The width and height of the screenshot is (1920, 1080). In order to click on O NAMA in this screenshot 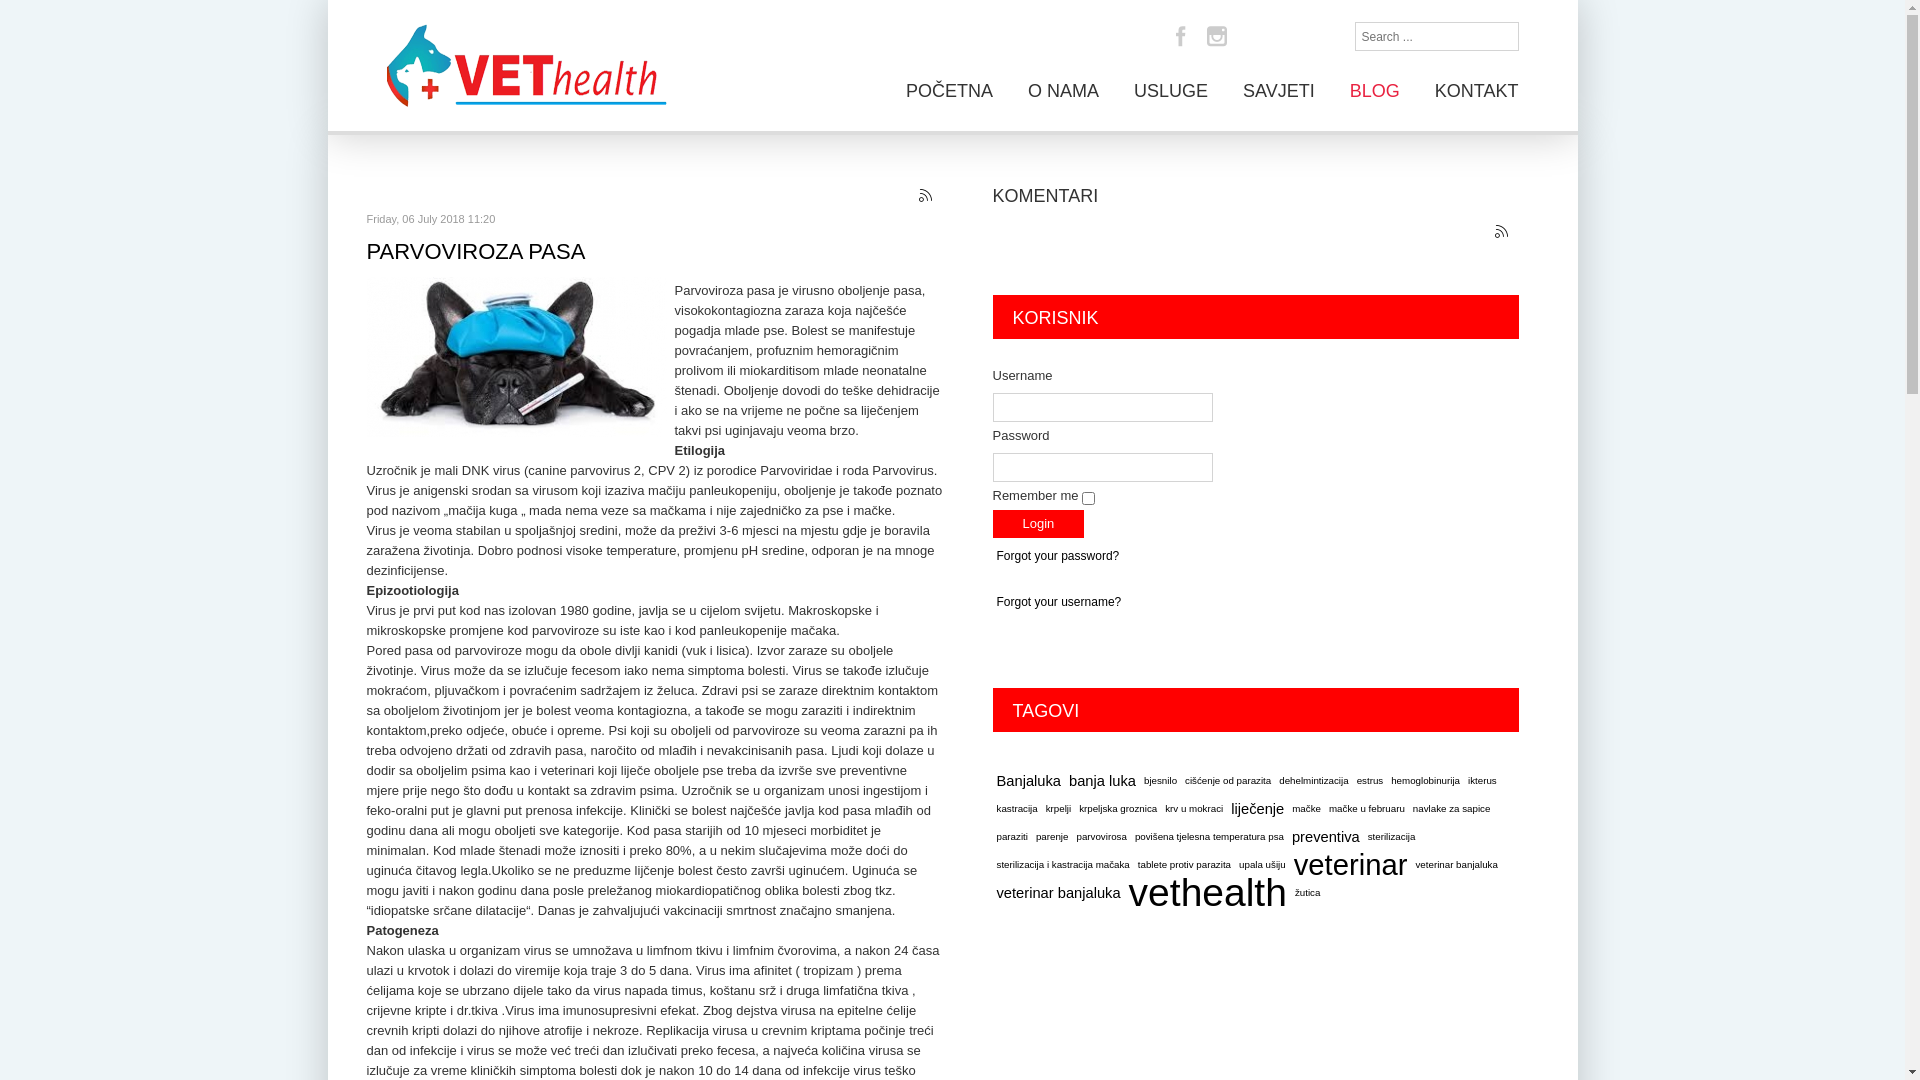, I will do `click(1064, 90)`.